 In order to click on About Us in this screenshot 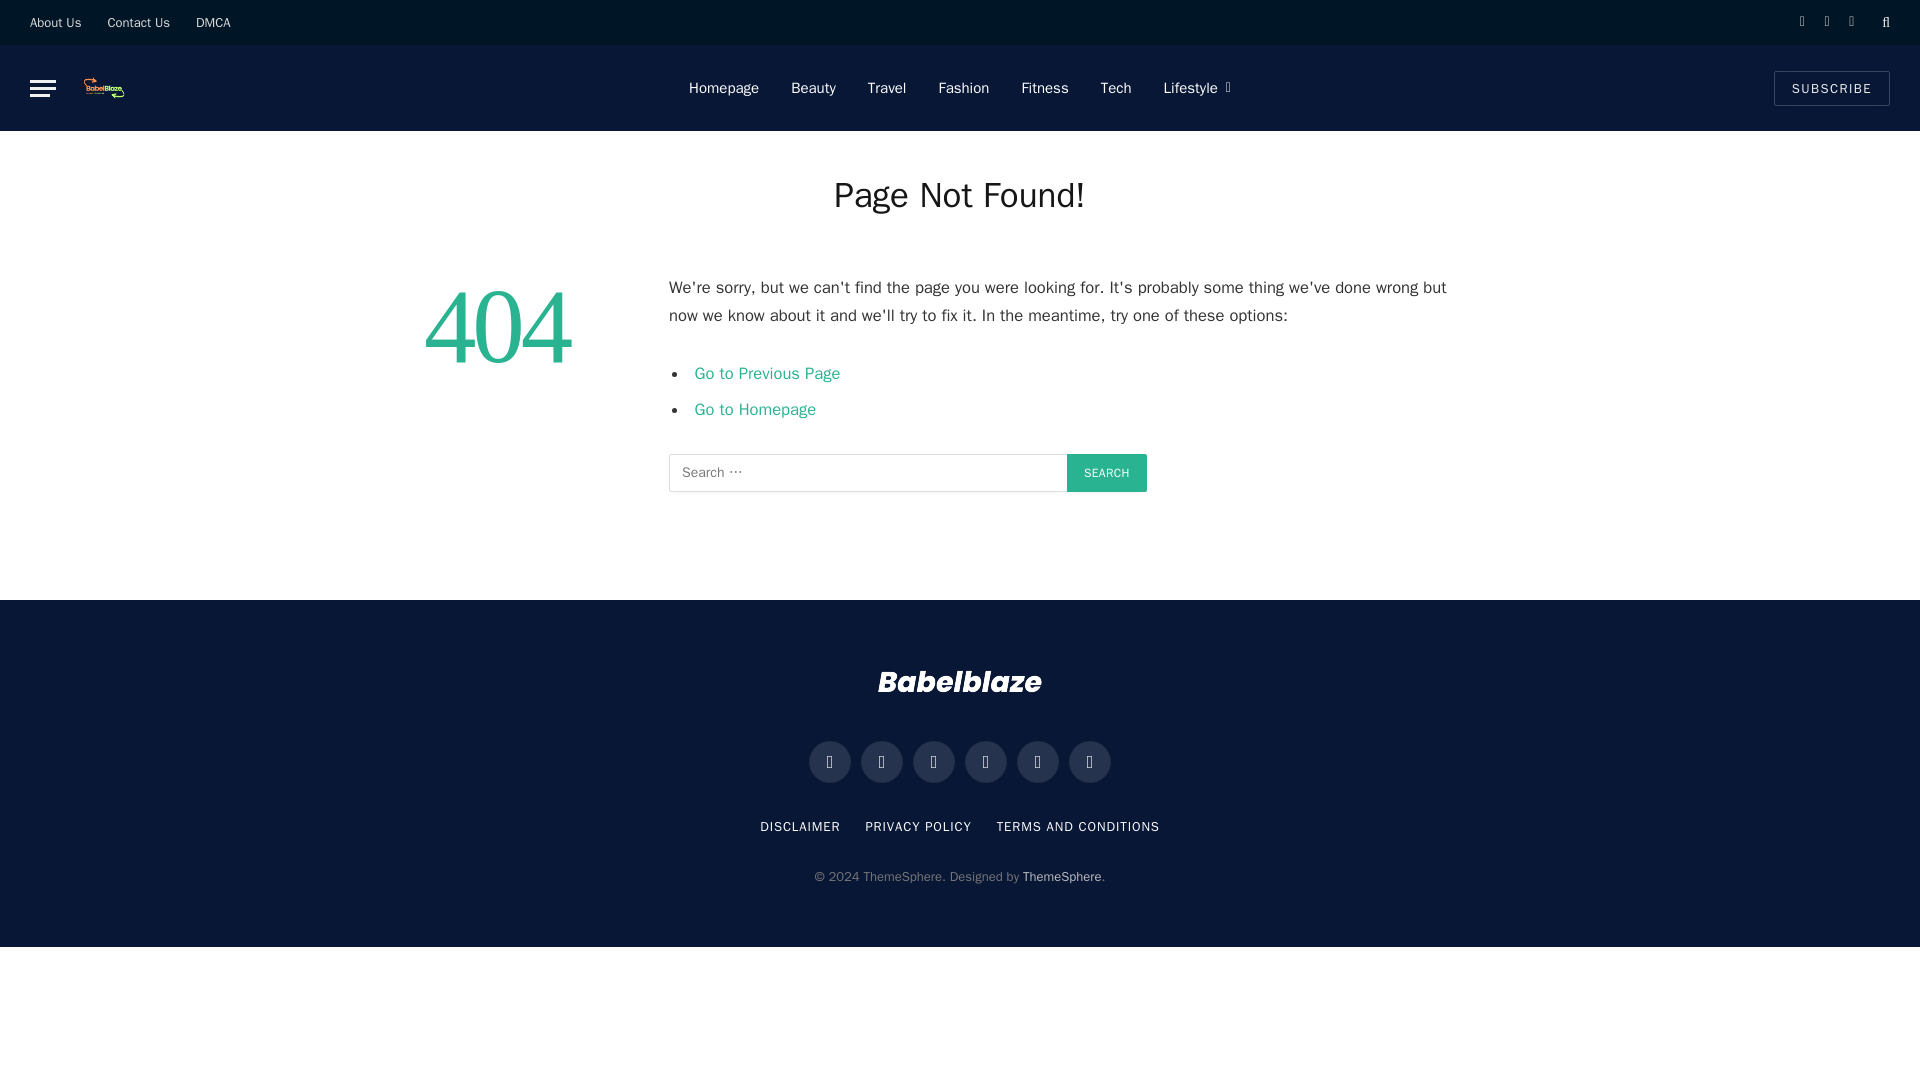, I will do `click(56, 22)`.